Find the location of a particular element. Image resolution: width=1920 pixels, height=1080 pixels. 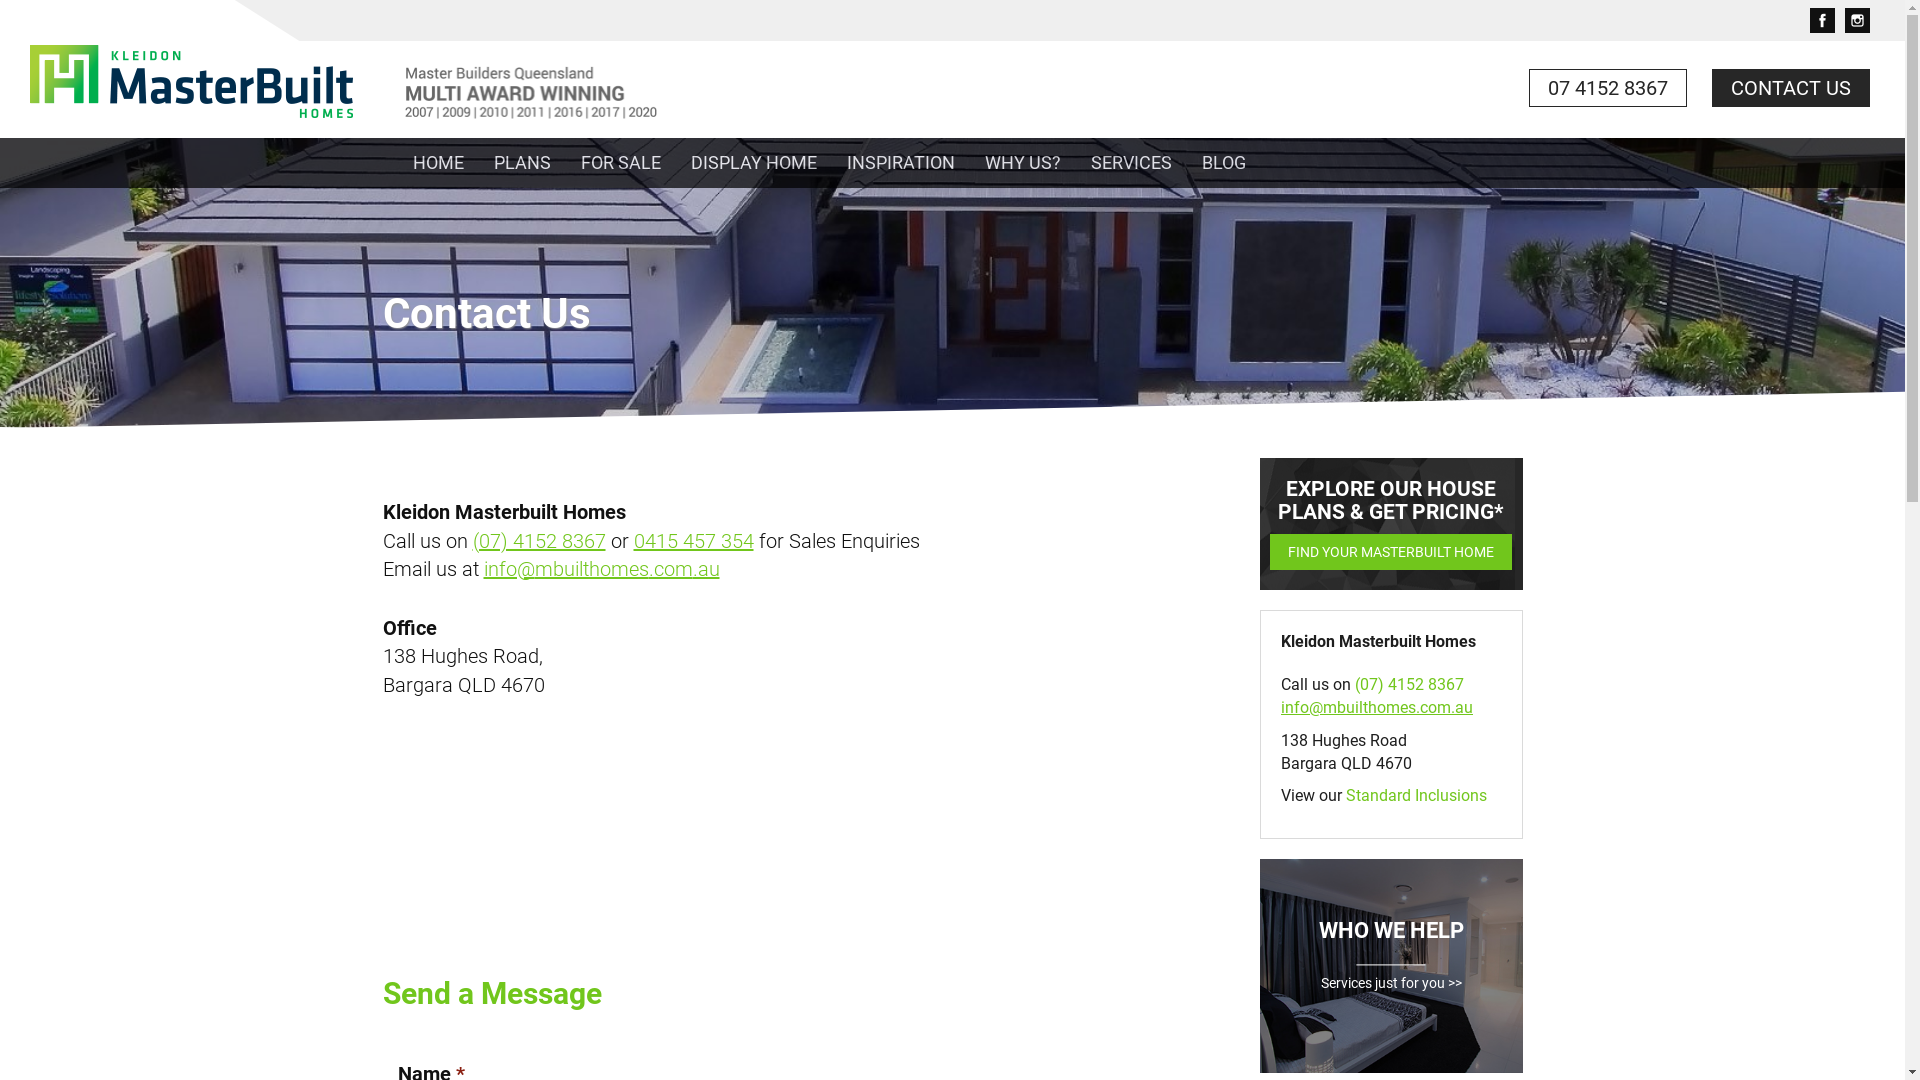

HOME is located at coordinates (438, 163).